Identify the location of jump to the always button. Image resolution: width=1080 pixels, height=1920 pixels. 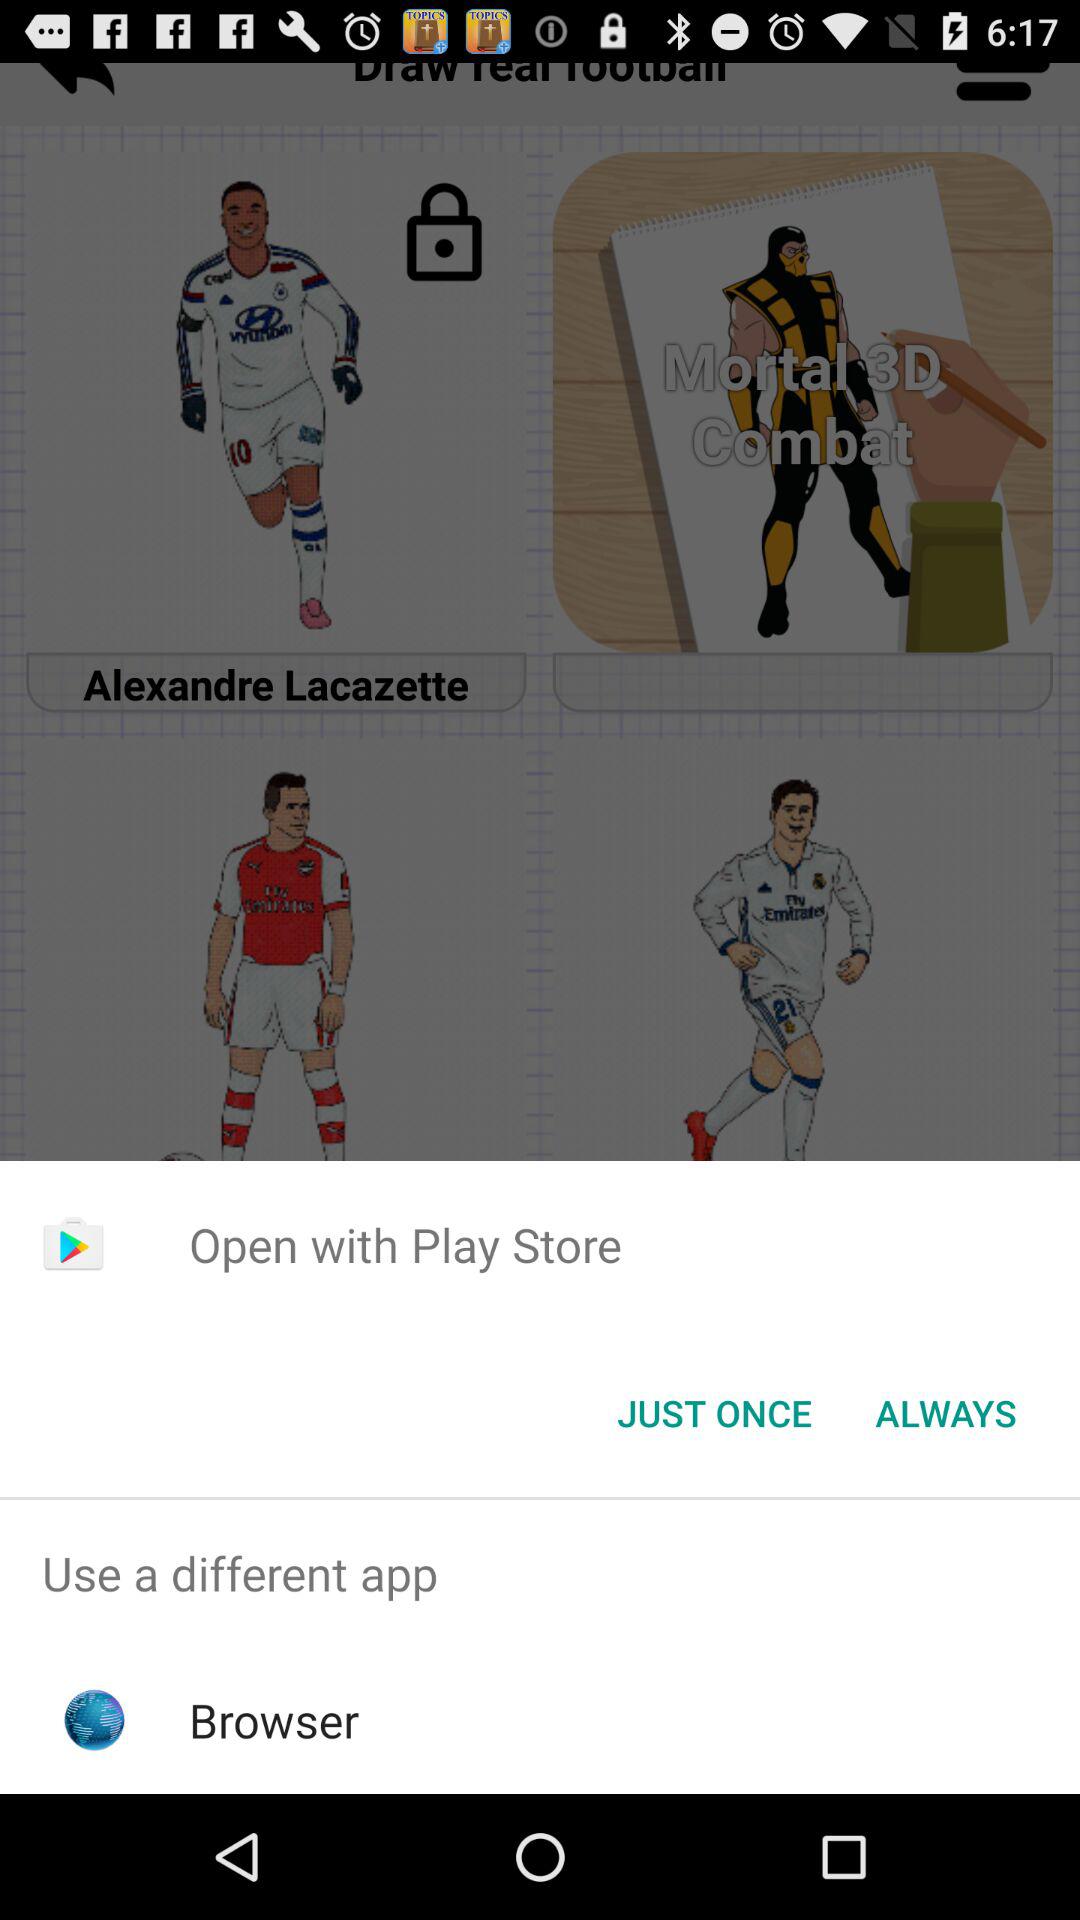
(946, 1413).